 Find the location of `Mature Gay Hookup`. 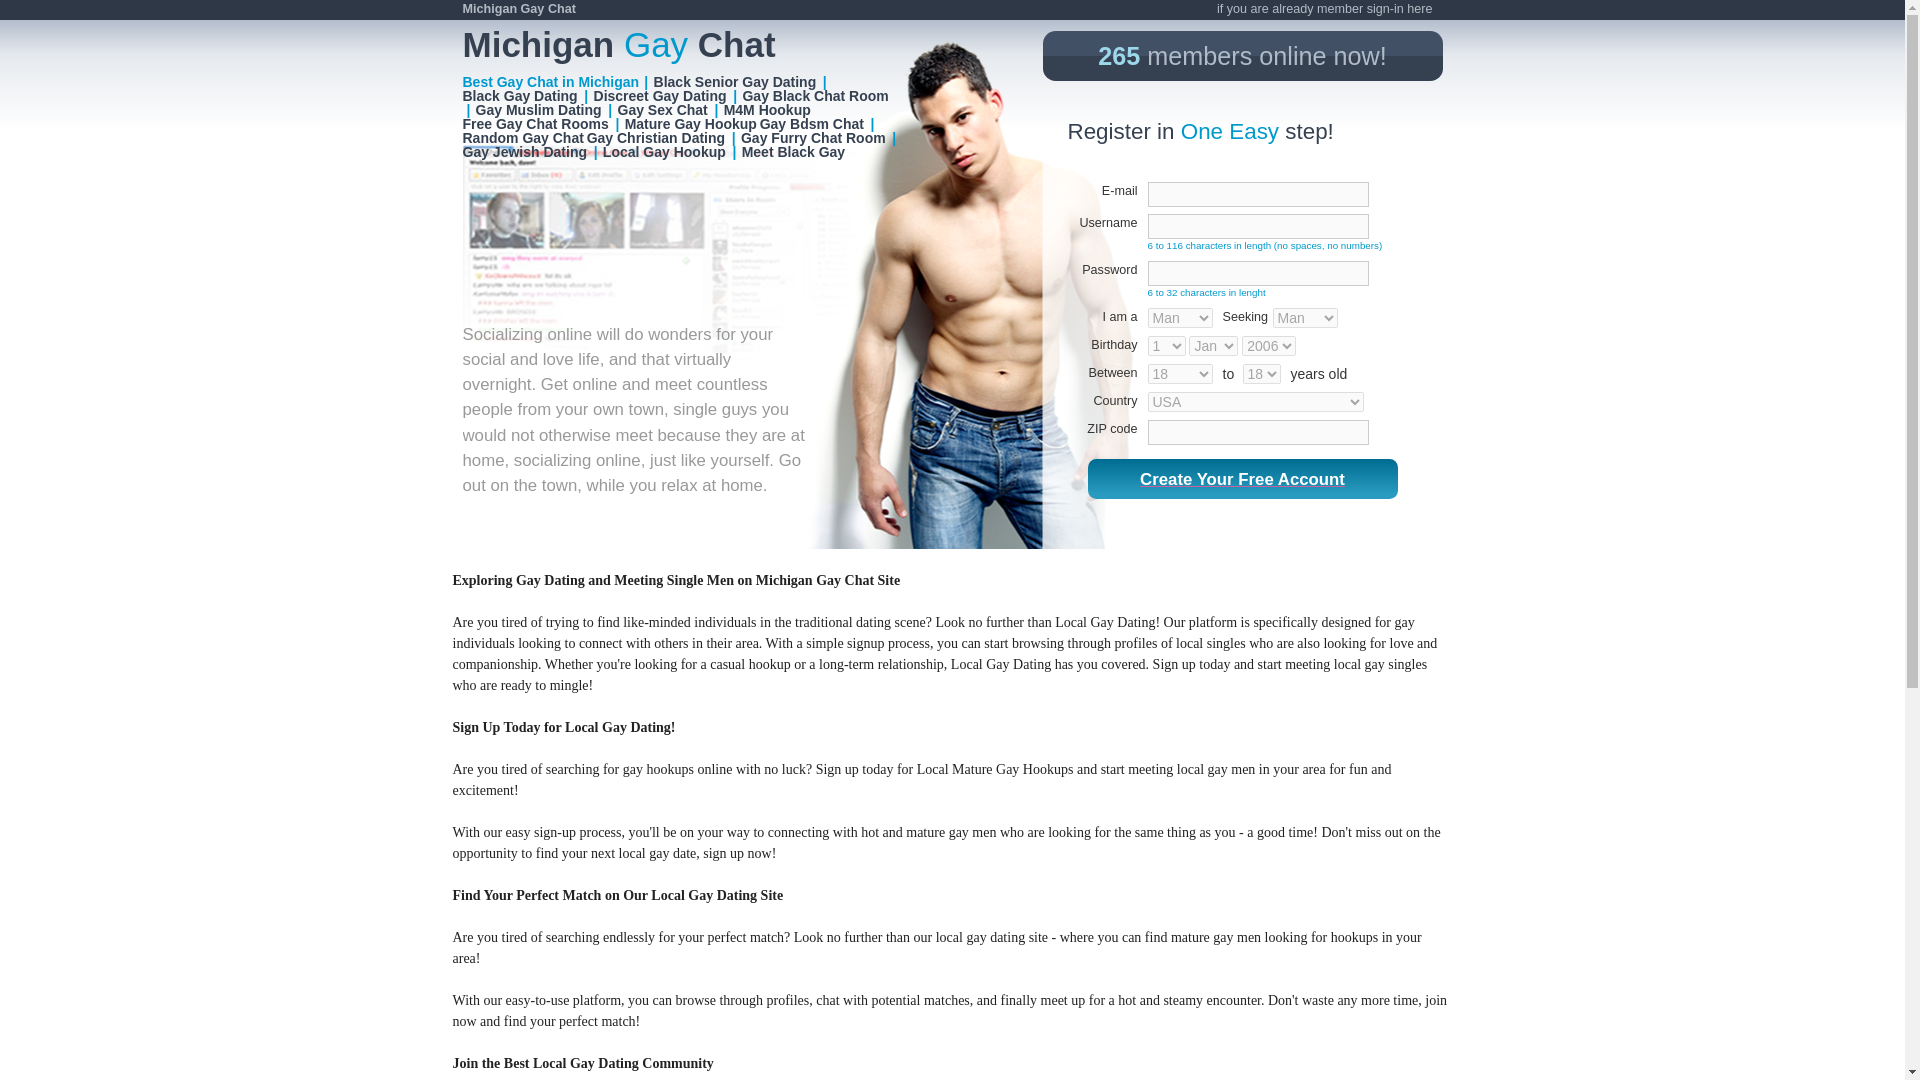

Mature Gay Hookup is located at coordinates (692, 123).